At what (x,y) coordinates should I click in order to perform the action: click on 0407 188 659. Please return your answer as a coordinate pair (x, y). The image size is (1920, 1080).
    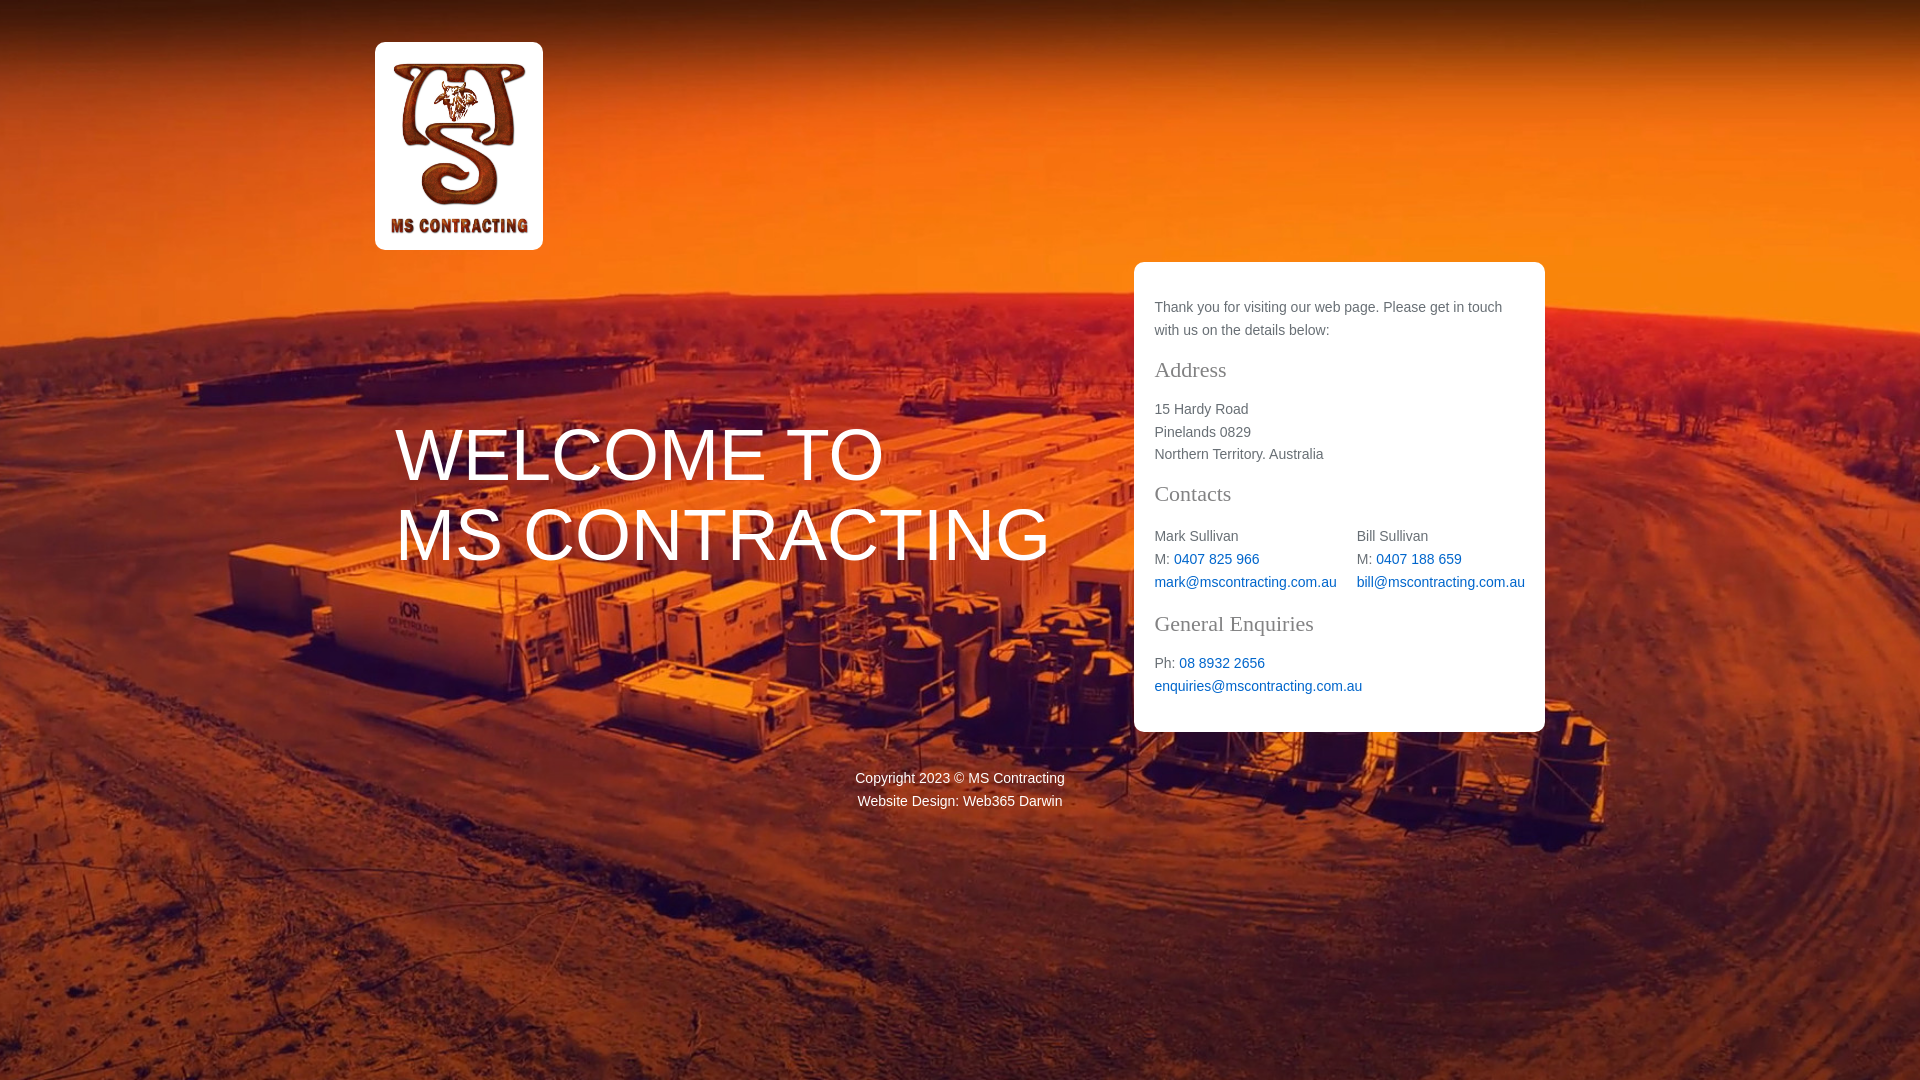
    Looking at the image, I should click on (1419, 559).